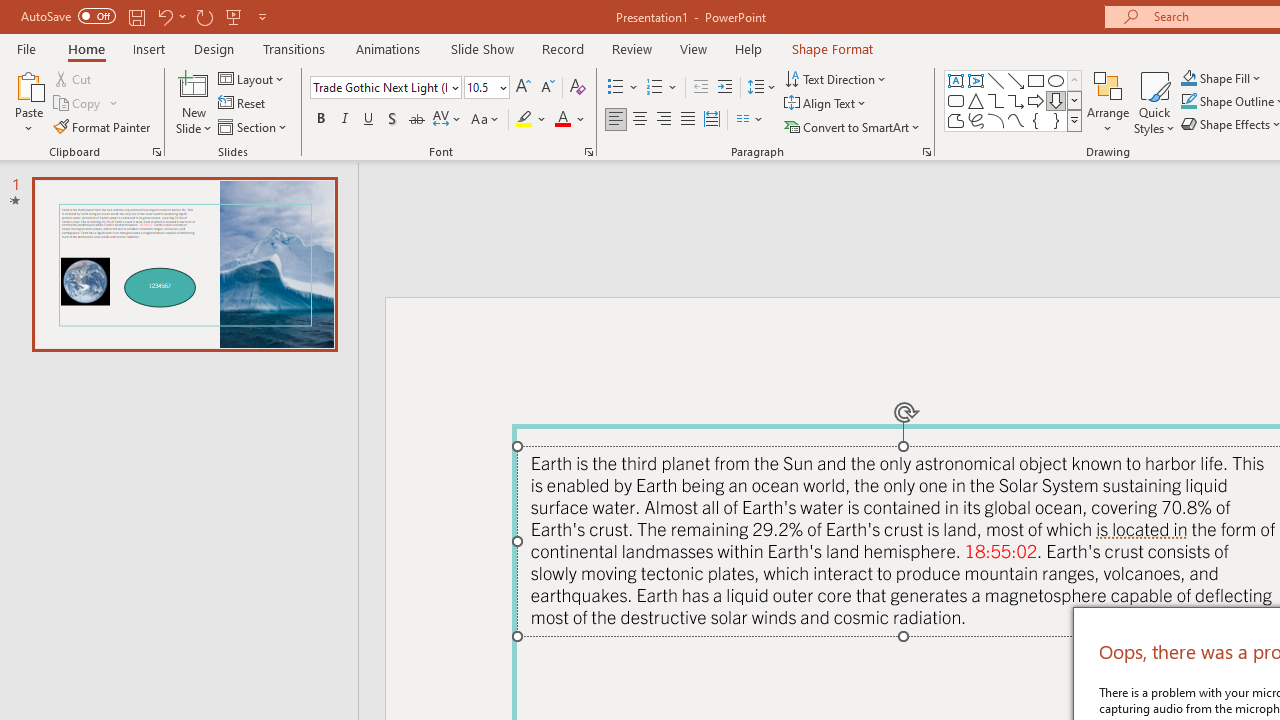 The width and height of the screenshot is (1280, 720). What do you see at coordinates (78, 104) in the screenshot?
I see `Copy` at bounding box center [78, 104].